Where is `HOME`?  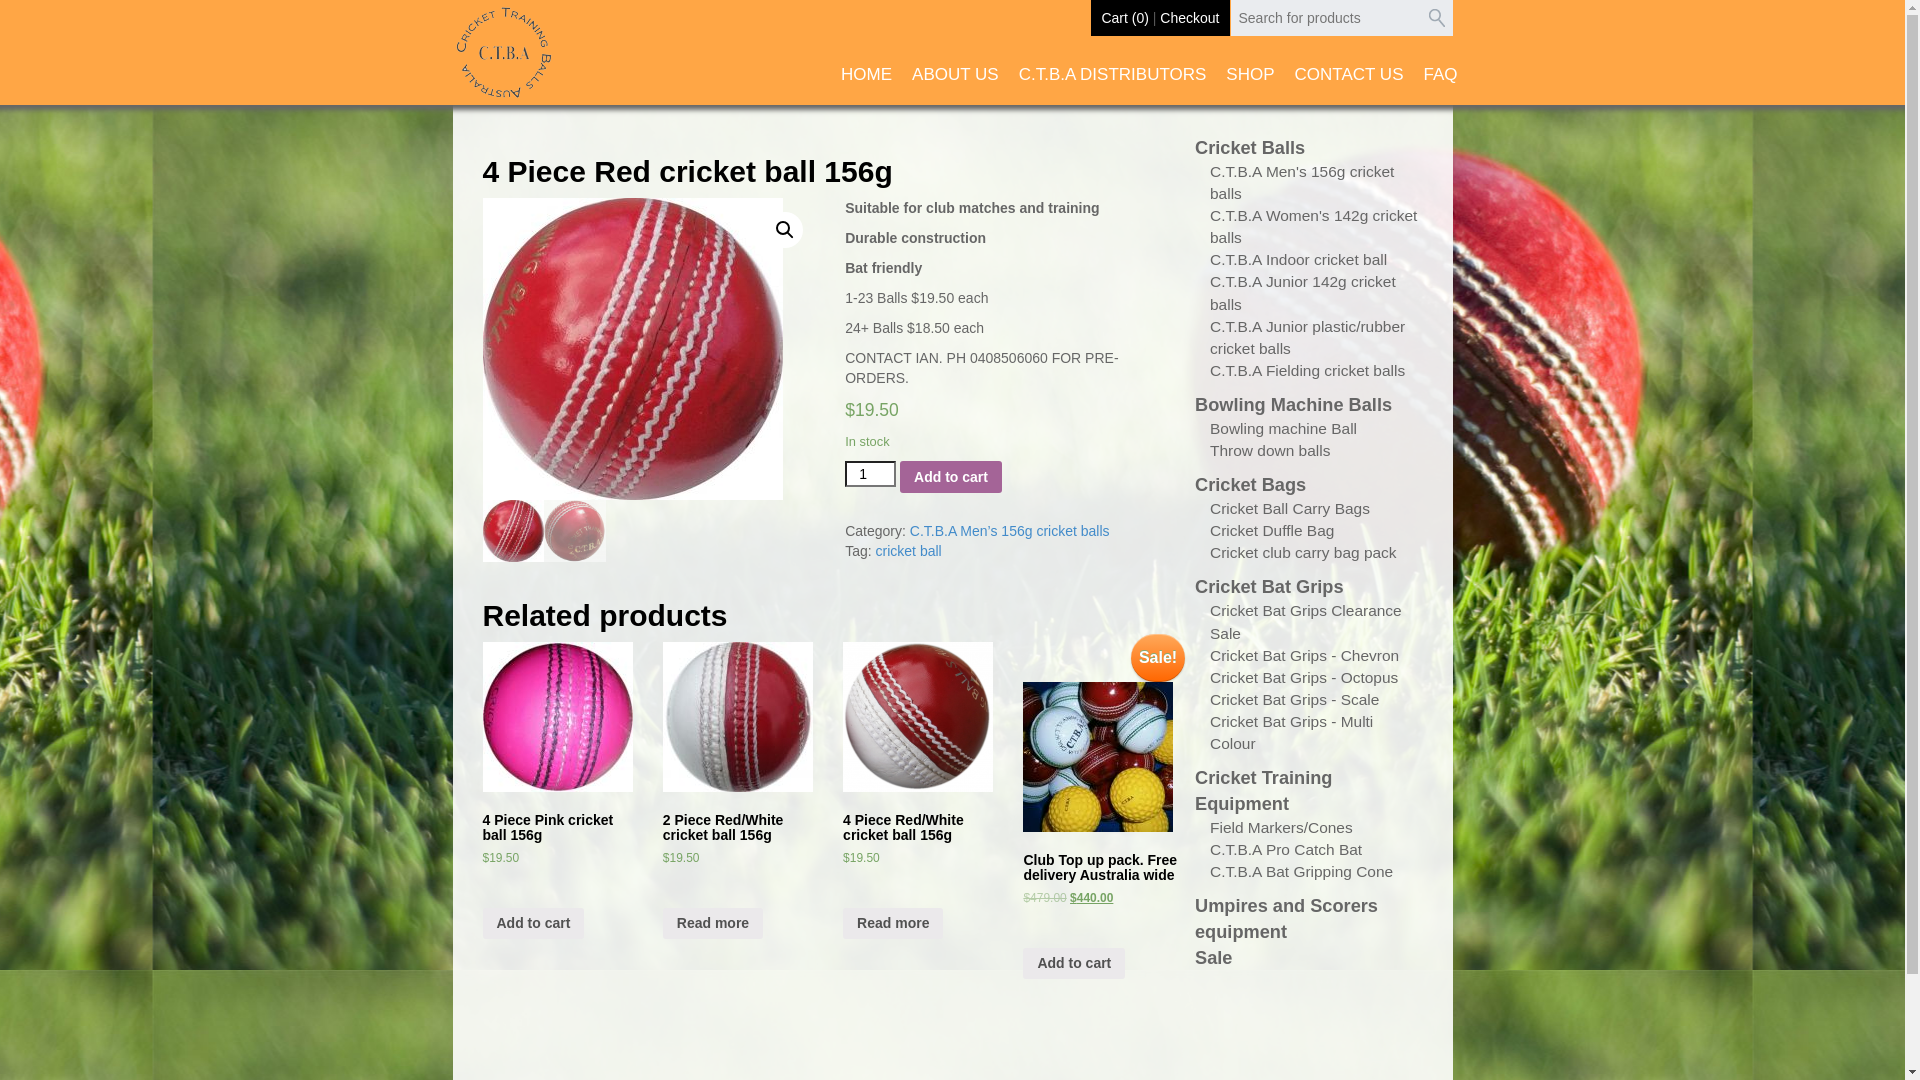
HOME is located at coordinates (866, 85).